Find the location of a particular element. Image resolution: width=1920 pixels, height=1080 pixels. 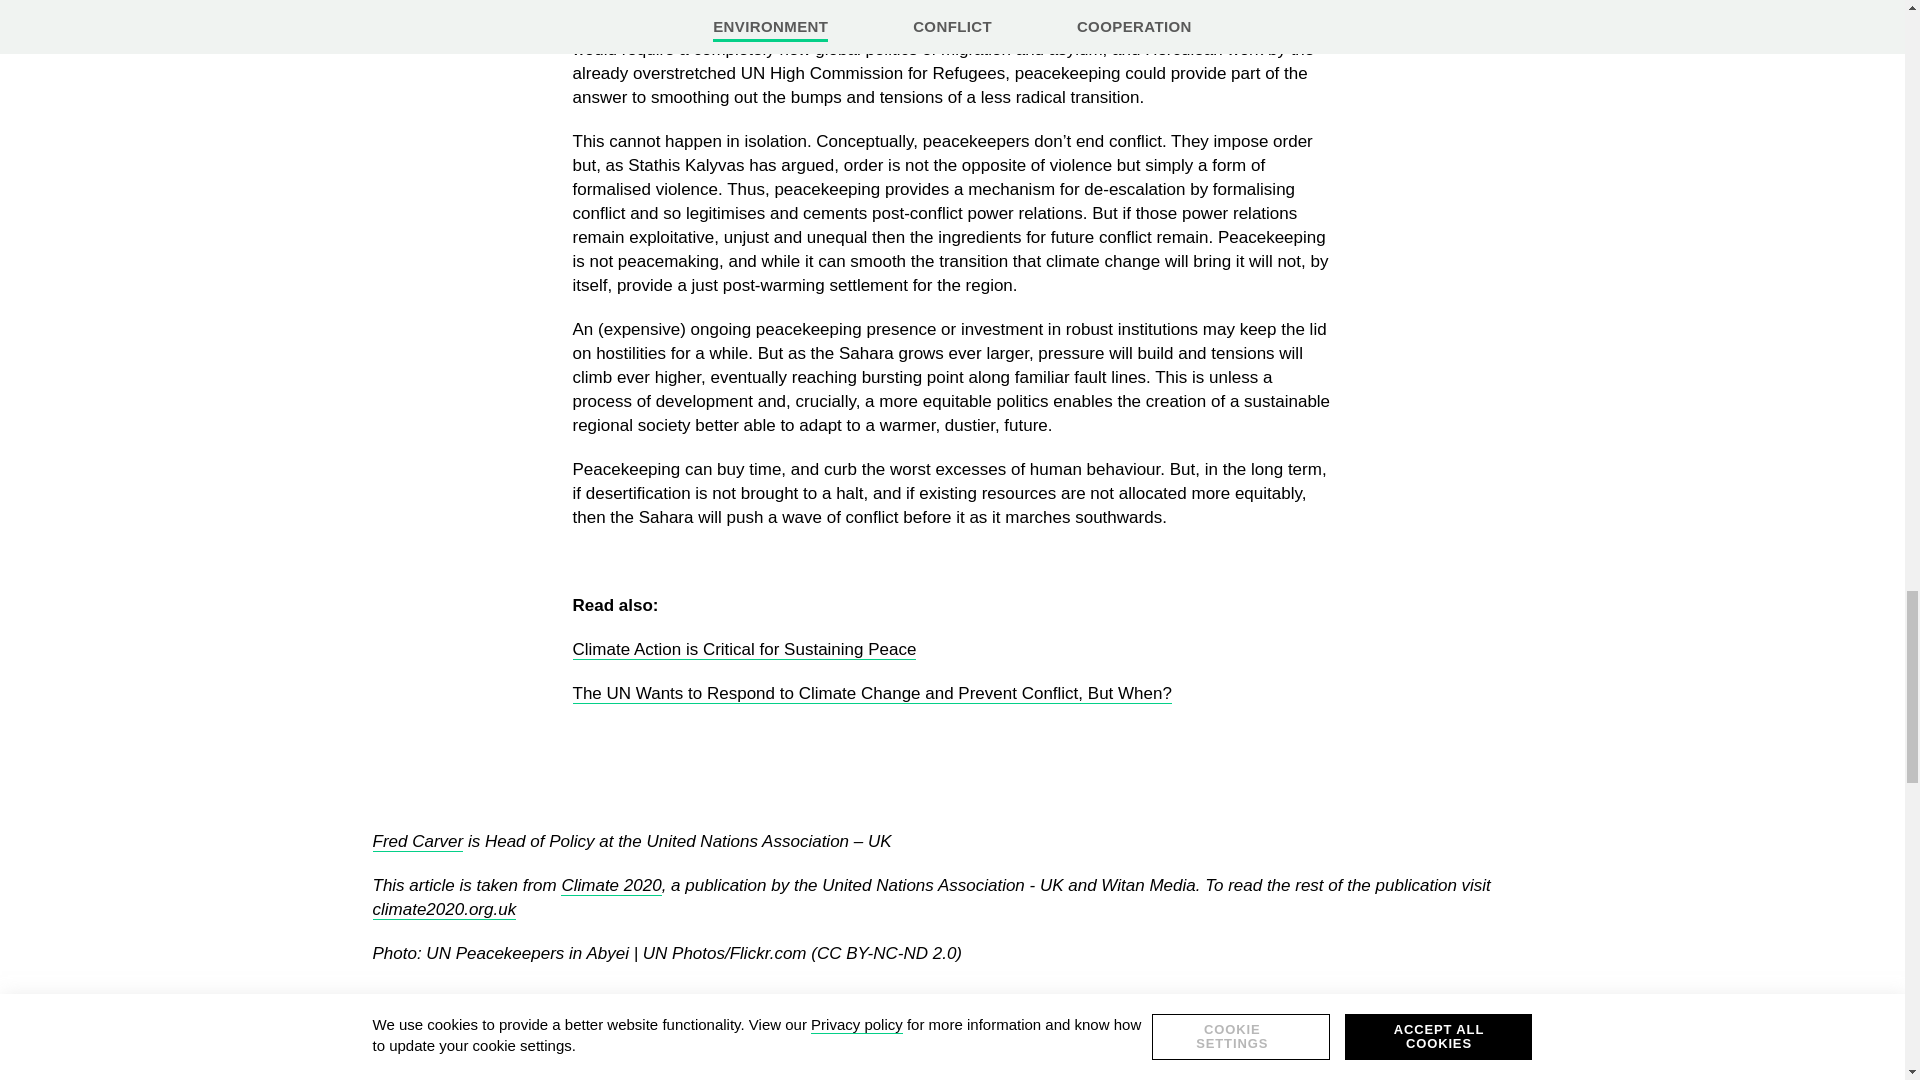

Fred Carver is located at coordinates (417, 842).